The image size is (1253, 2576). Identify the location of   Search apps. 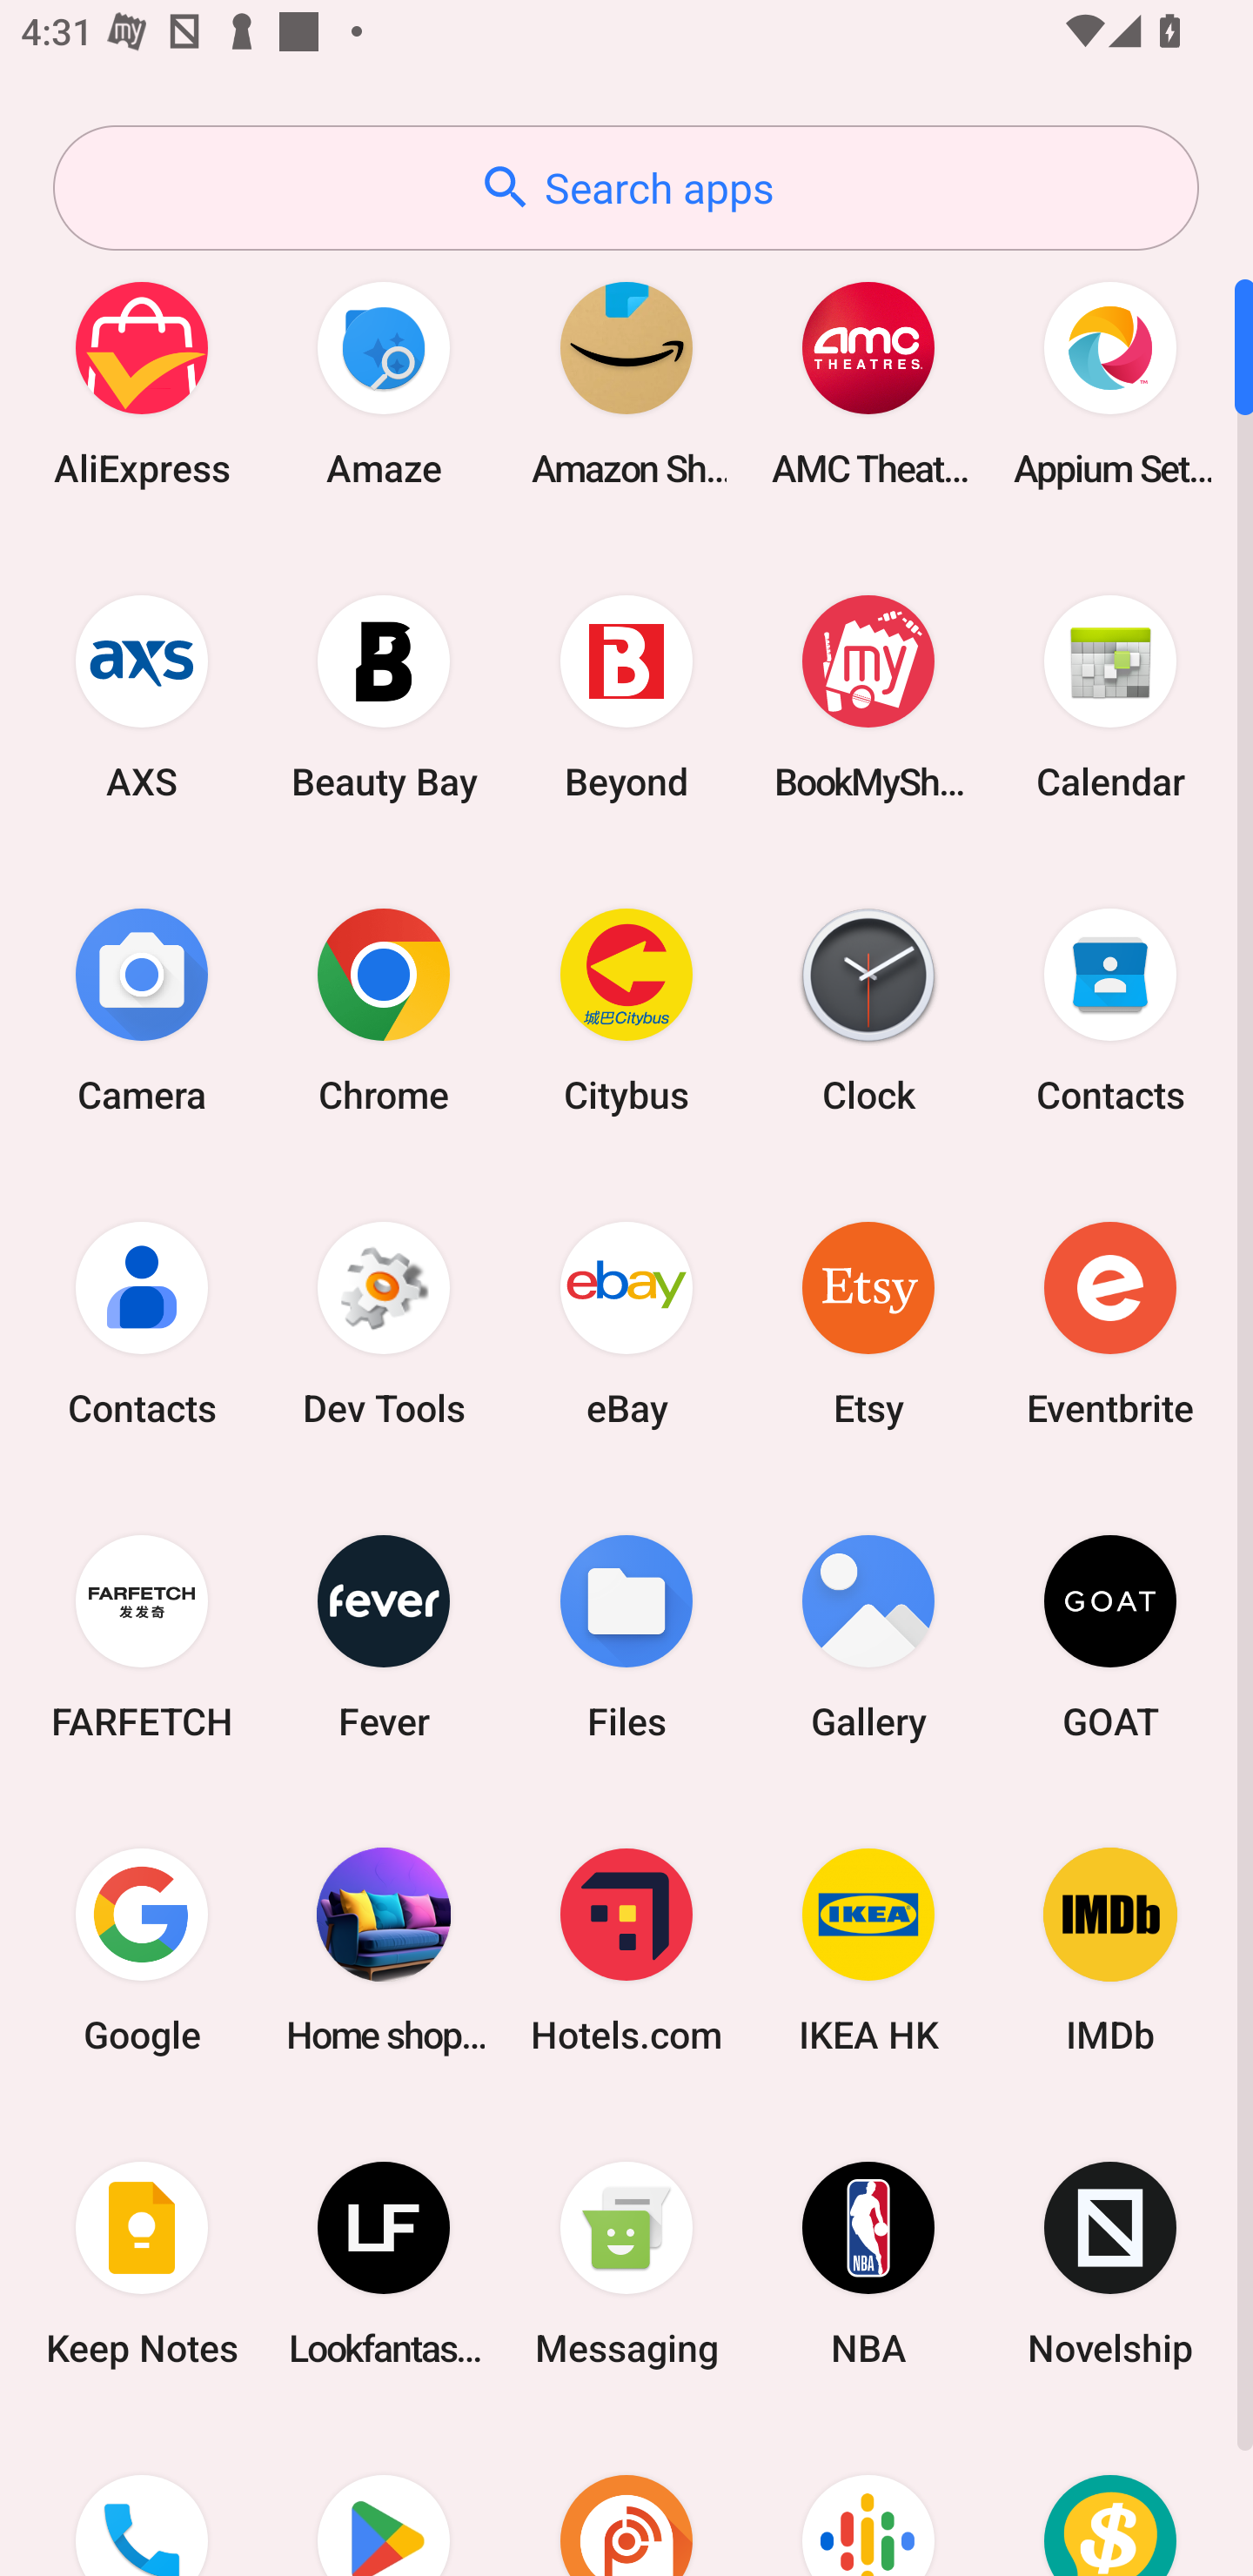
(626, 188).